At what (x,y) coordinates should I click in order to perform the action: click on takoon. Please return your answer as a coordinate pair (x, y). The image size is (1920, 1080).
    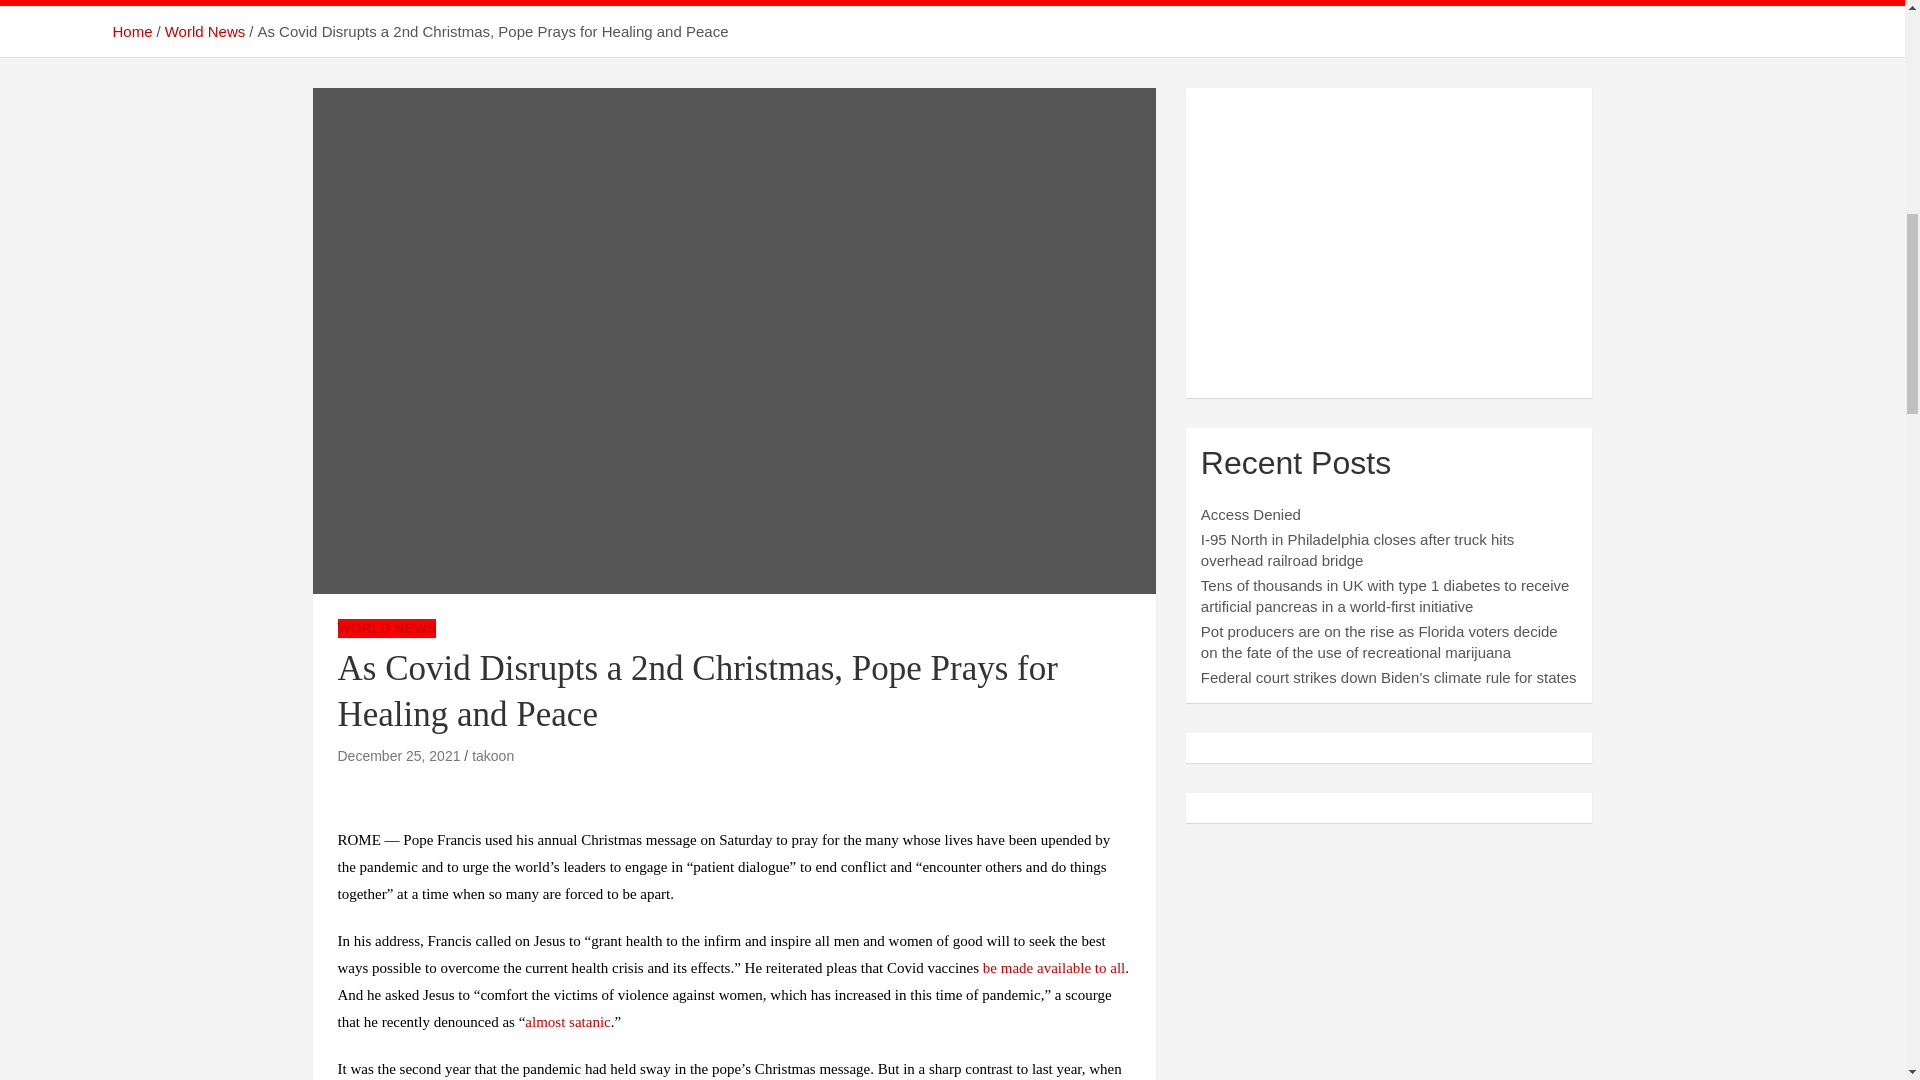
    Looking at the image, I should click on (493, 756).